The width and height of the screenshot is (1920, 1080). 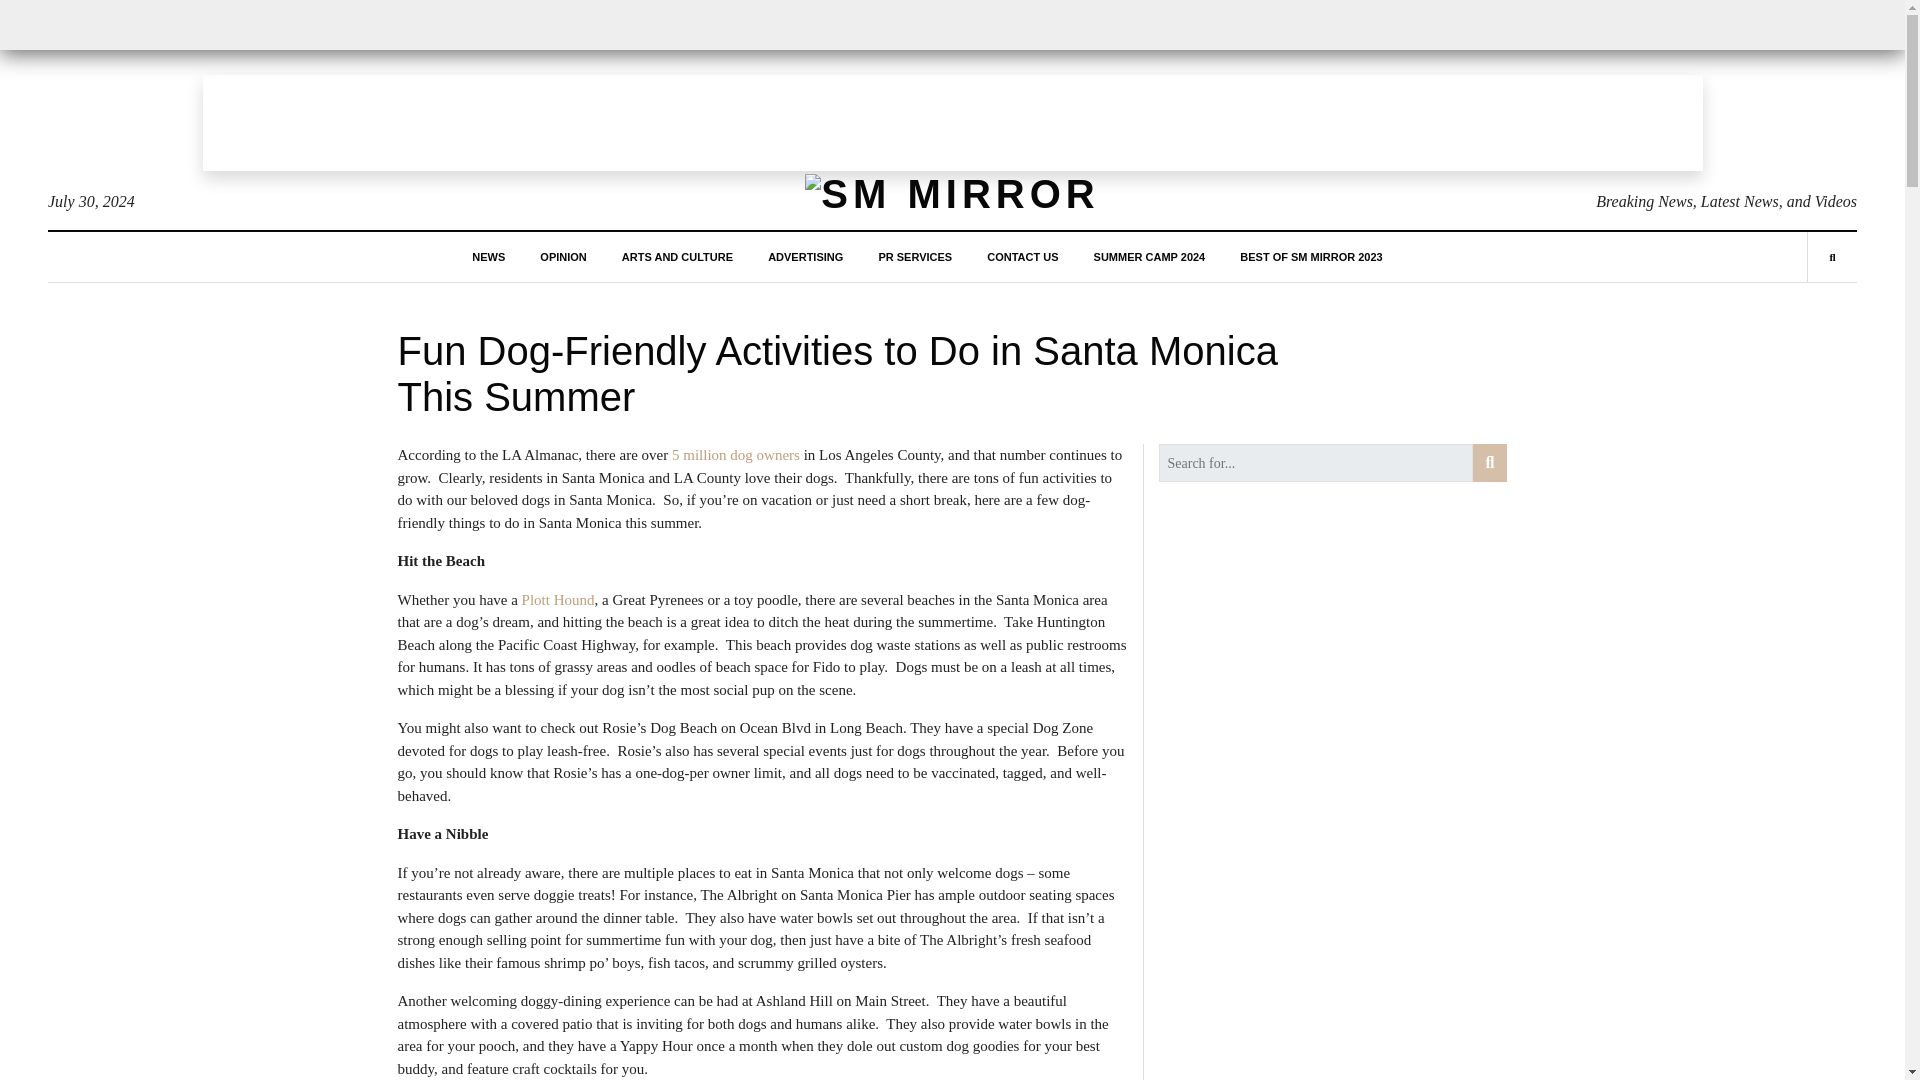 What do you see at coordinates (1311, 256) in the screenshot?
I see `BEST OF SM MIRROR 2023` at bounding box center [1311, 256].